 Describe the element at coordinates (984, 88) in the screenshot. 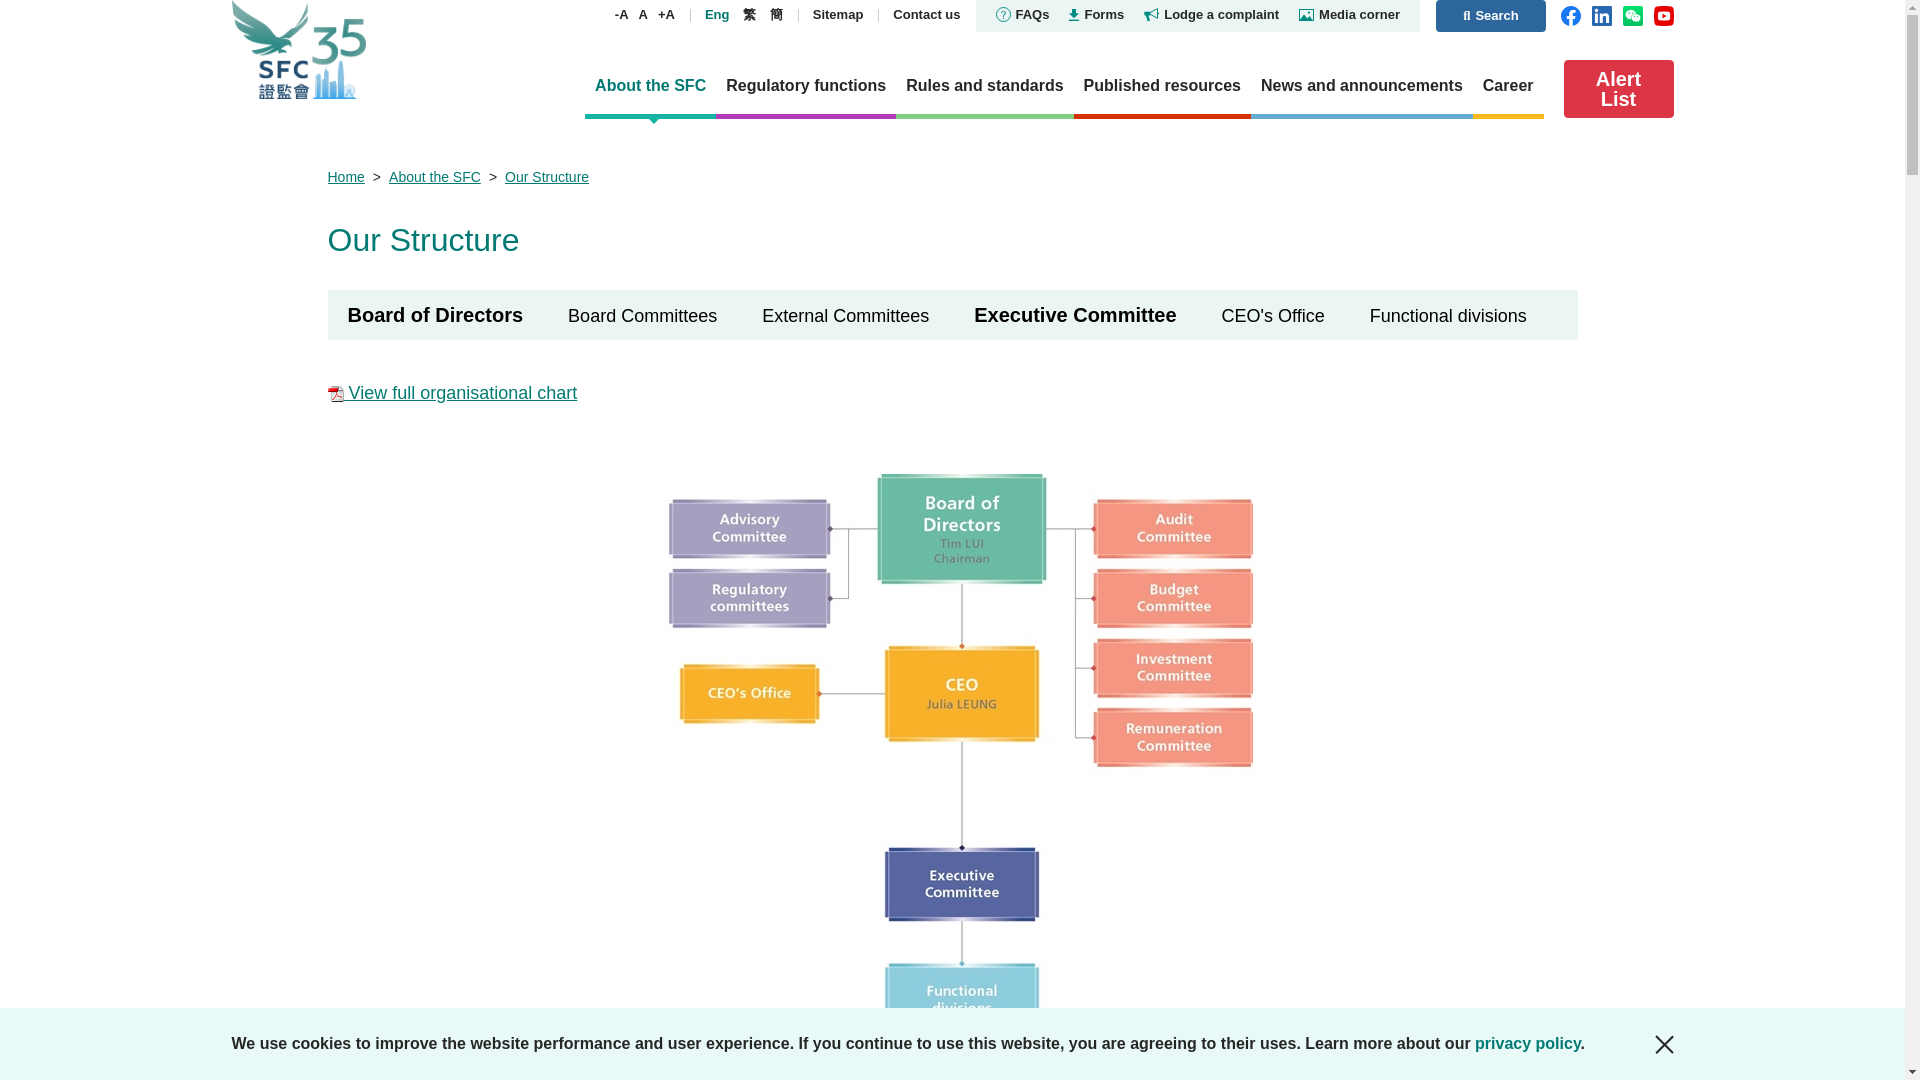

I see `Sitemap` at that location.